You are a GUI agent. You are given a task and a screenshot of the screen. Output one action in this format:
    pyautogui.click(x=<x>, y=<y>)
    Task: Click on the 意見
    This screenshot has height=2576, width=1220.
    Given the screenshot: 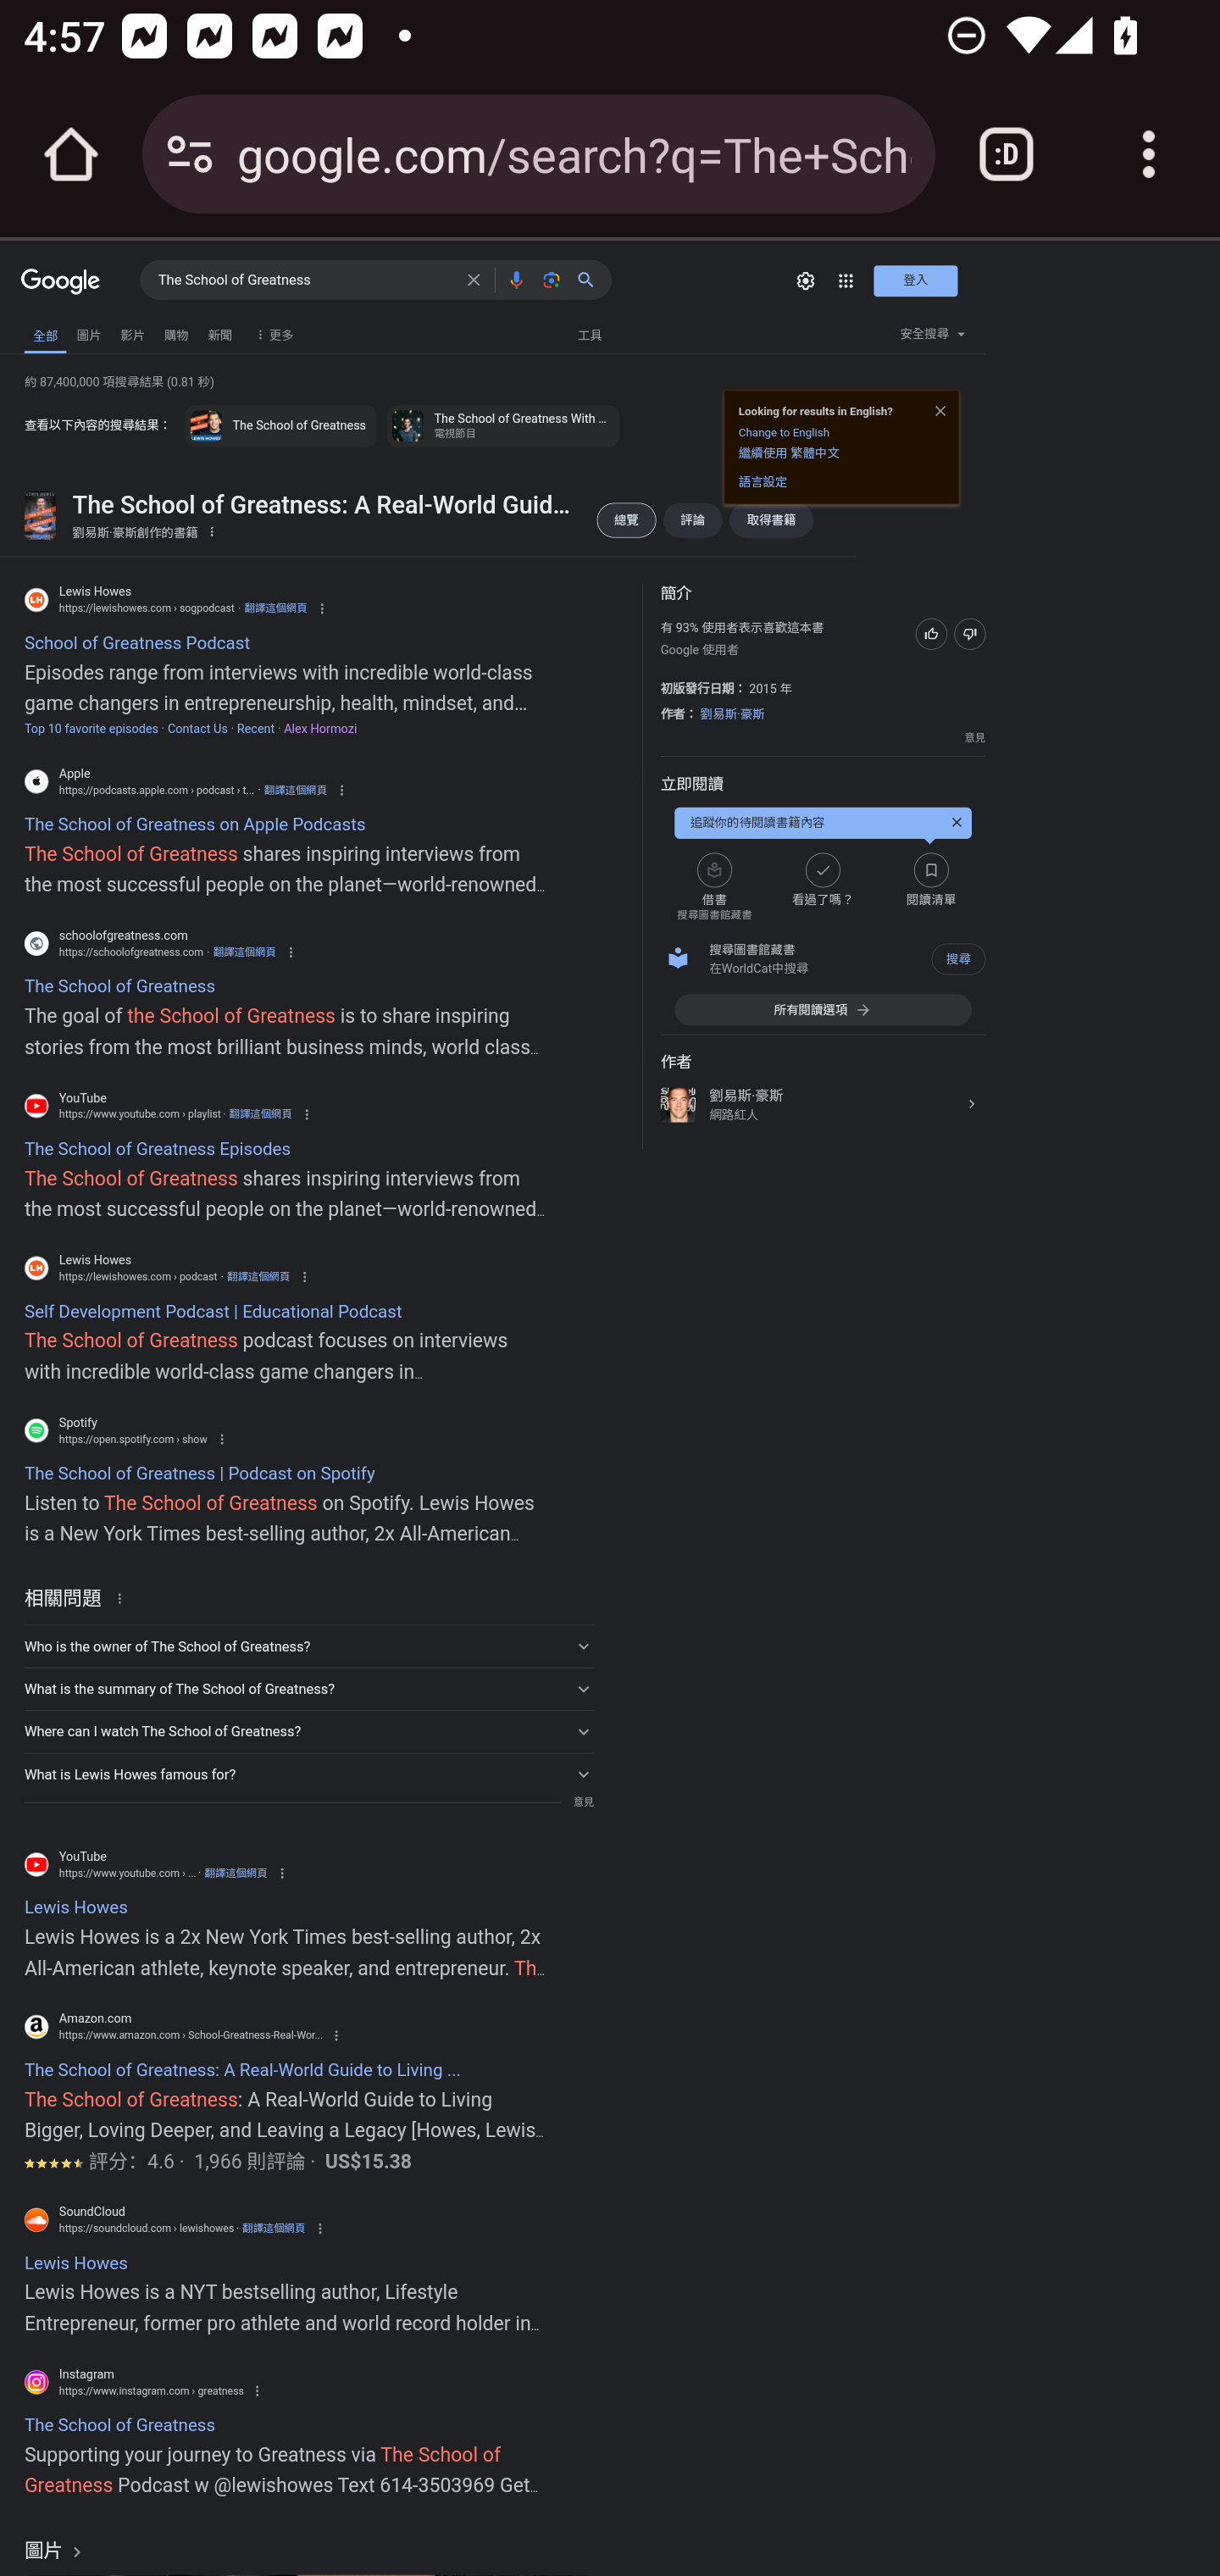 What is the action you would take?
    pyautogui.click(x=583, y=1802)
    